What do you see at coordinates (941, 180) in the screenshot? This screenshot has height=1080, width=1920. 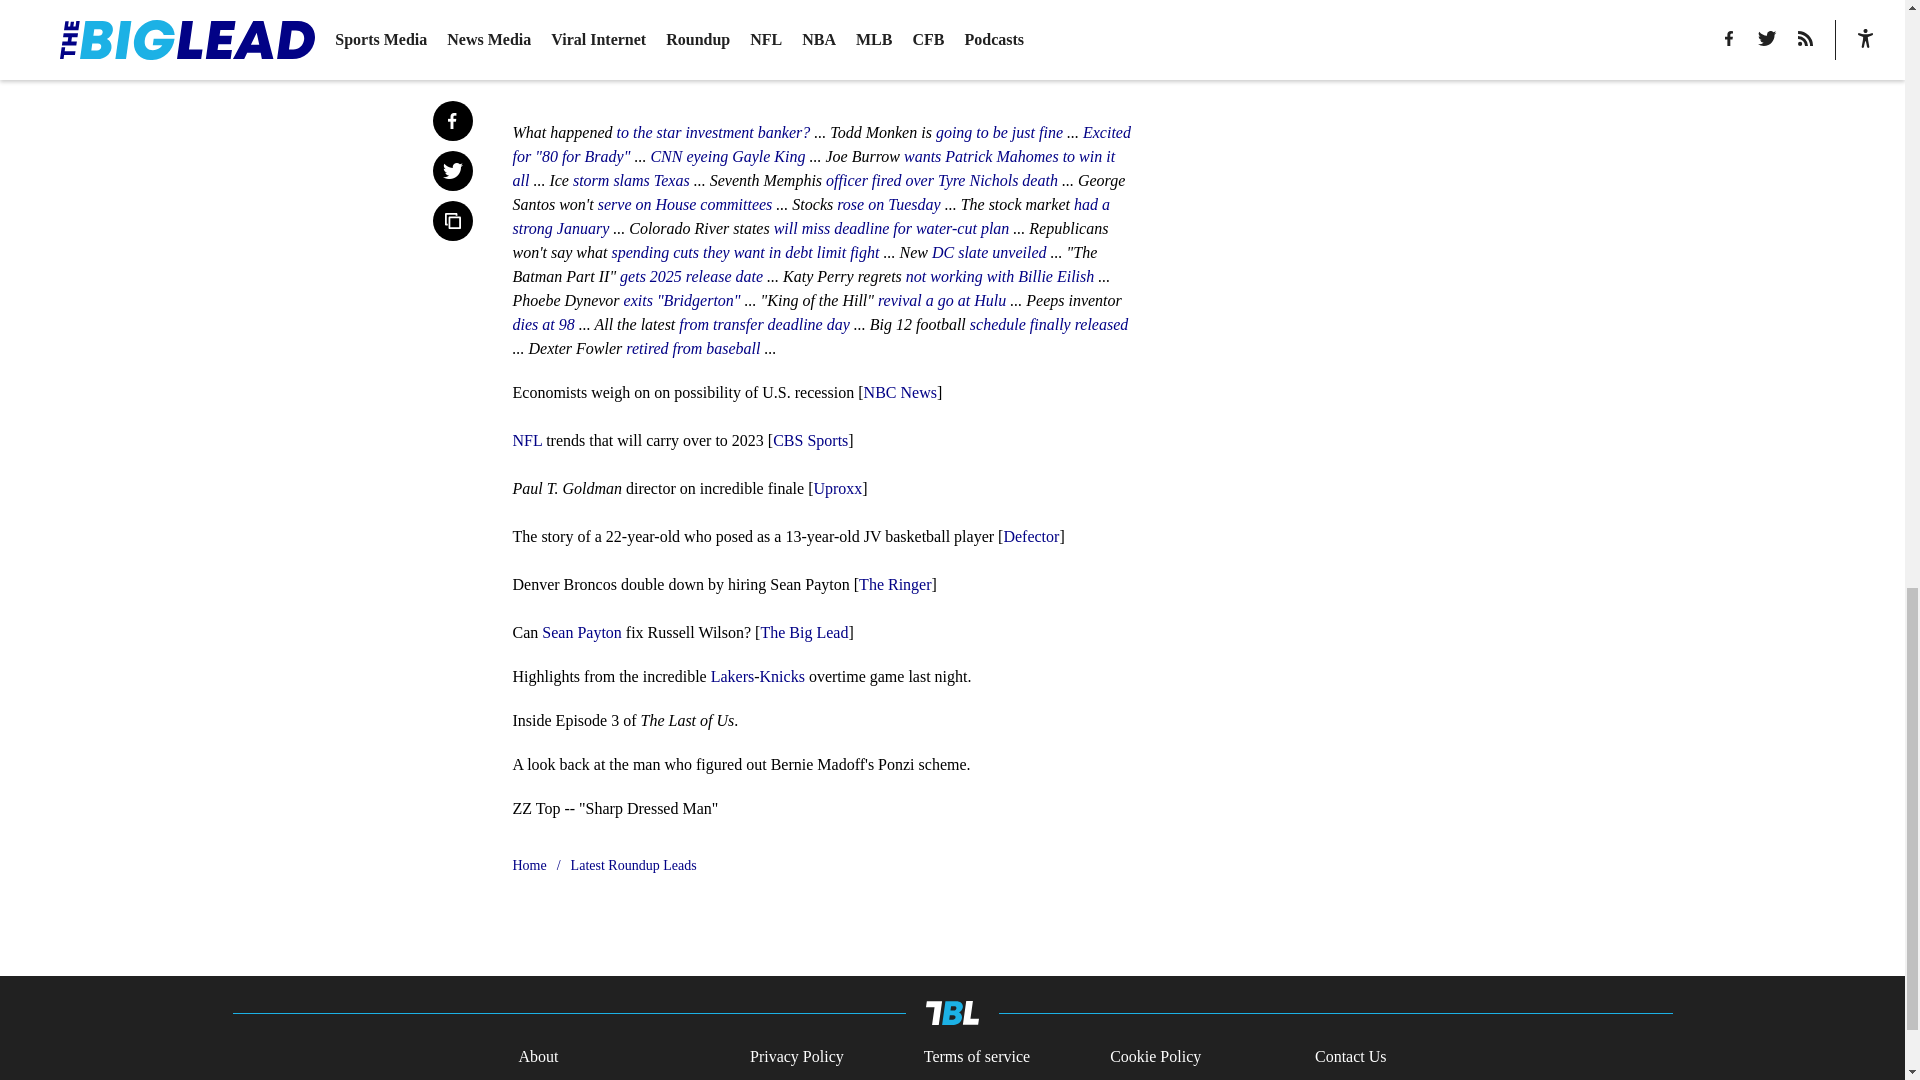 I see `officer fired over Tyre Nichols death` at bounding box center [941, 180].